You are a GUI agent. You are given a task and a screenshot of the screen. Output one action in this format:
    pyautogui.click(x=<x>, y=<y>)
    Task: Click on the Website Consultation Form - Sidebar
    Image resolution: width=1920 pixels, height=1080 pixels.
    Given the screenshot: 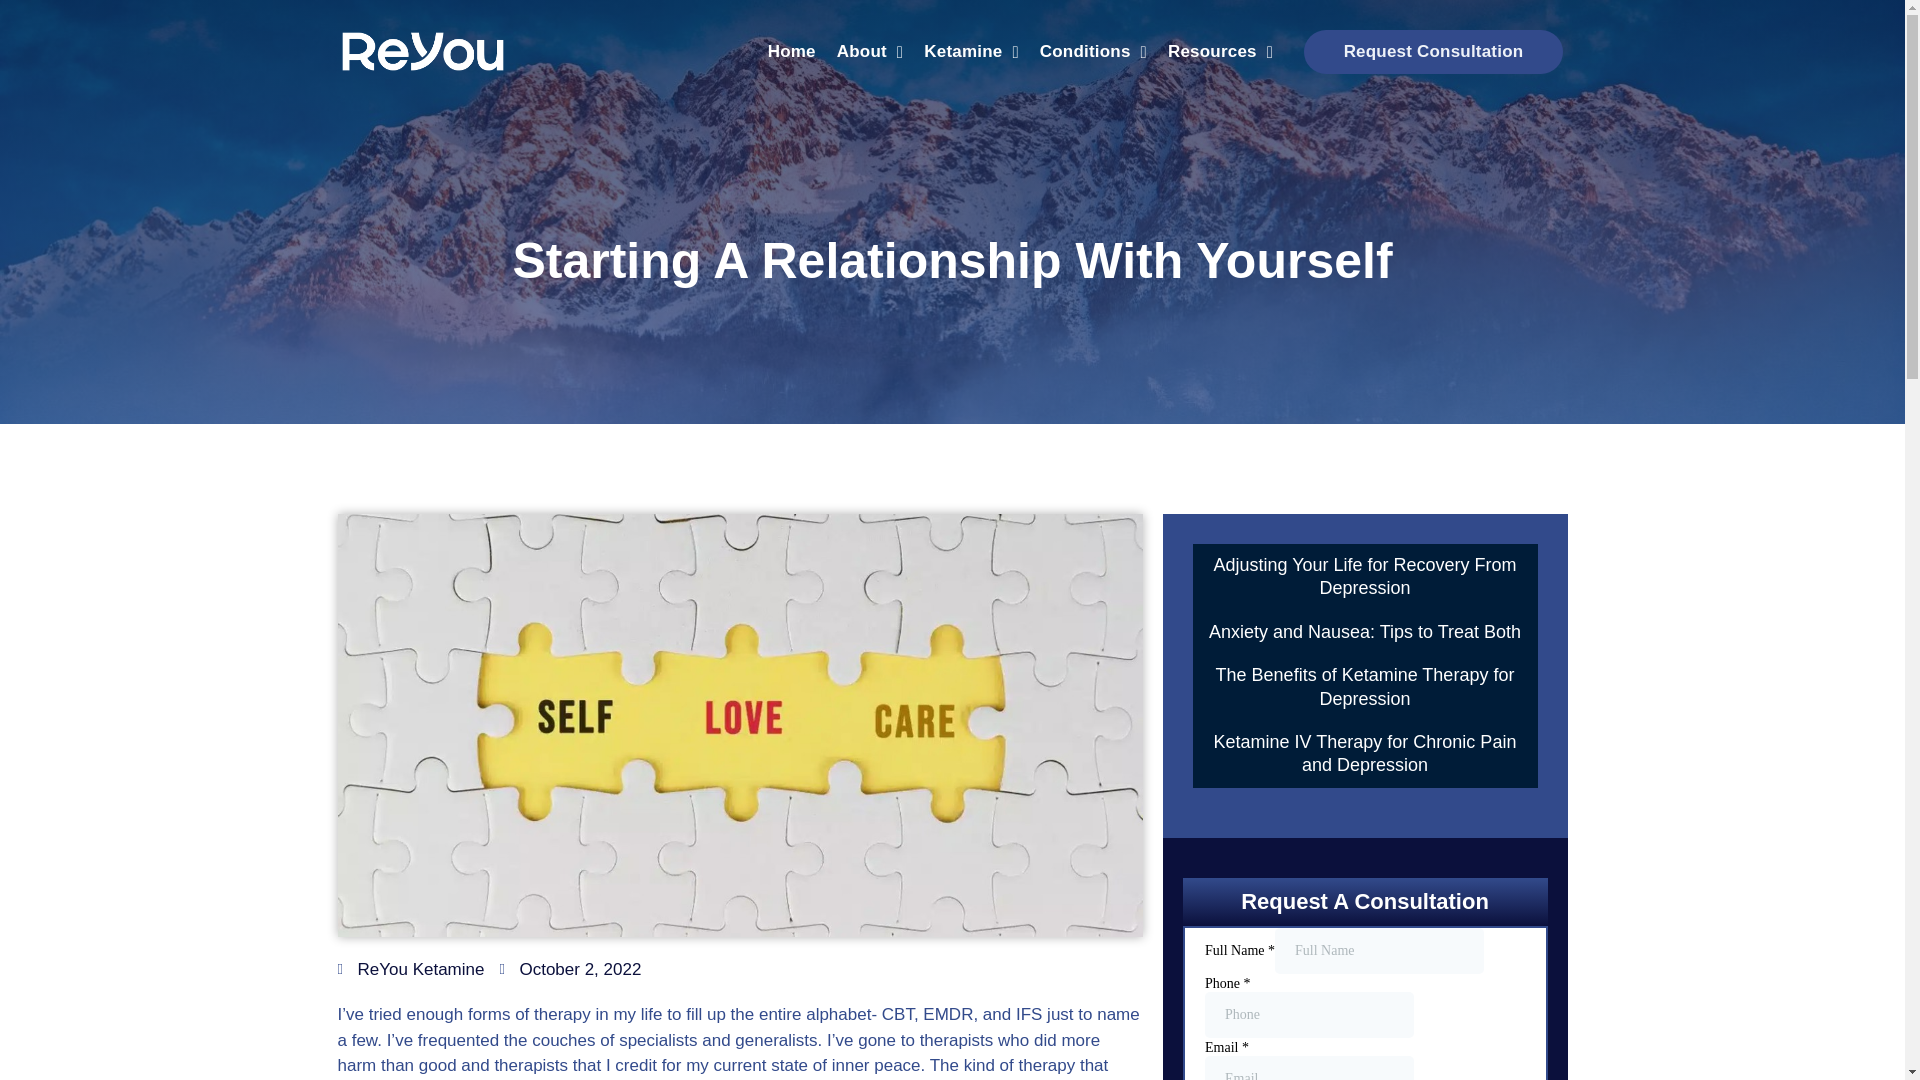 What is the action you would take?
    pyautogui.click(x=1364, y=1004)
    